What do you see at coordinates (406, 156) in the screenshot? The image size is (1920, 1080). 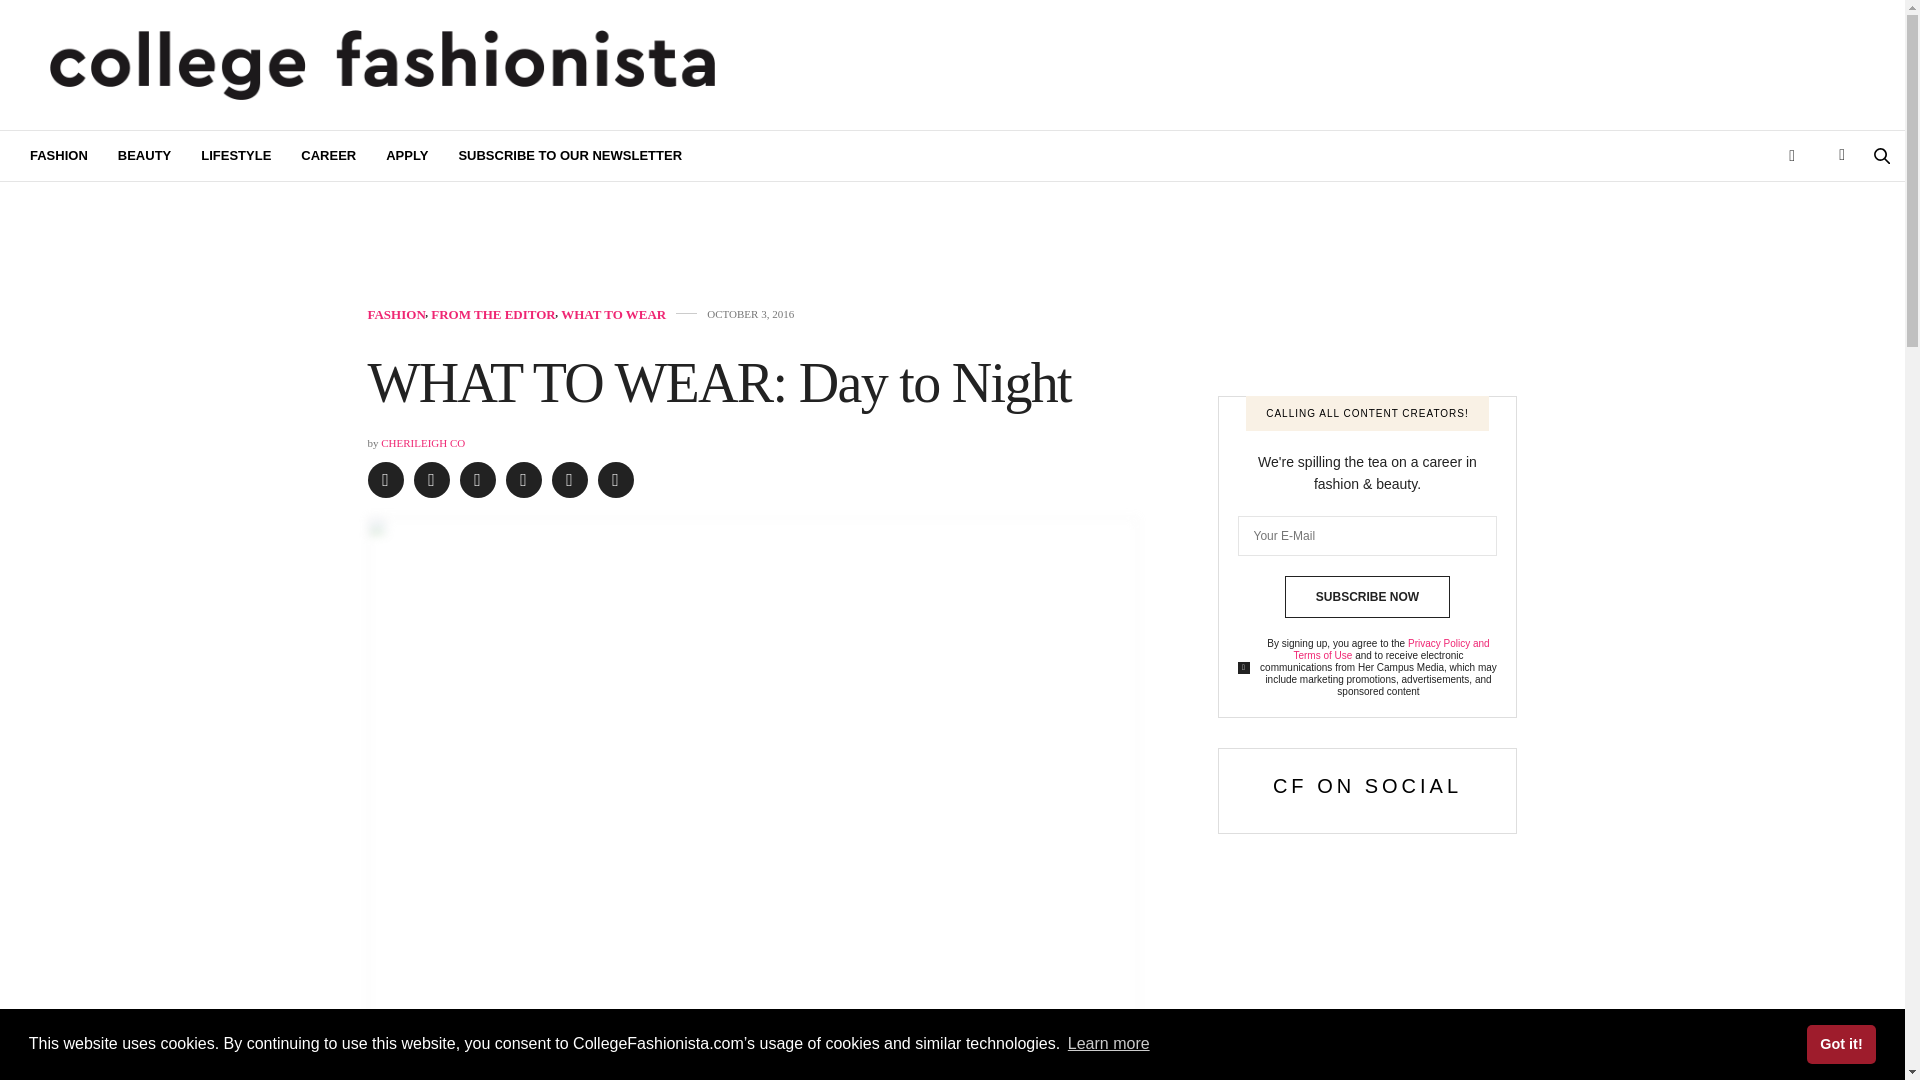 I see `APPLY` at bounding box center [406, 156].